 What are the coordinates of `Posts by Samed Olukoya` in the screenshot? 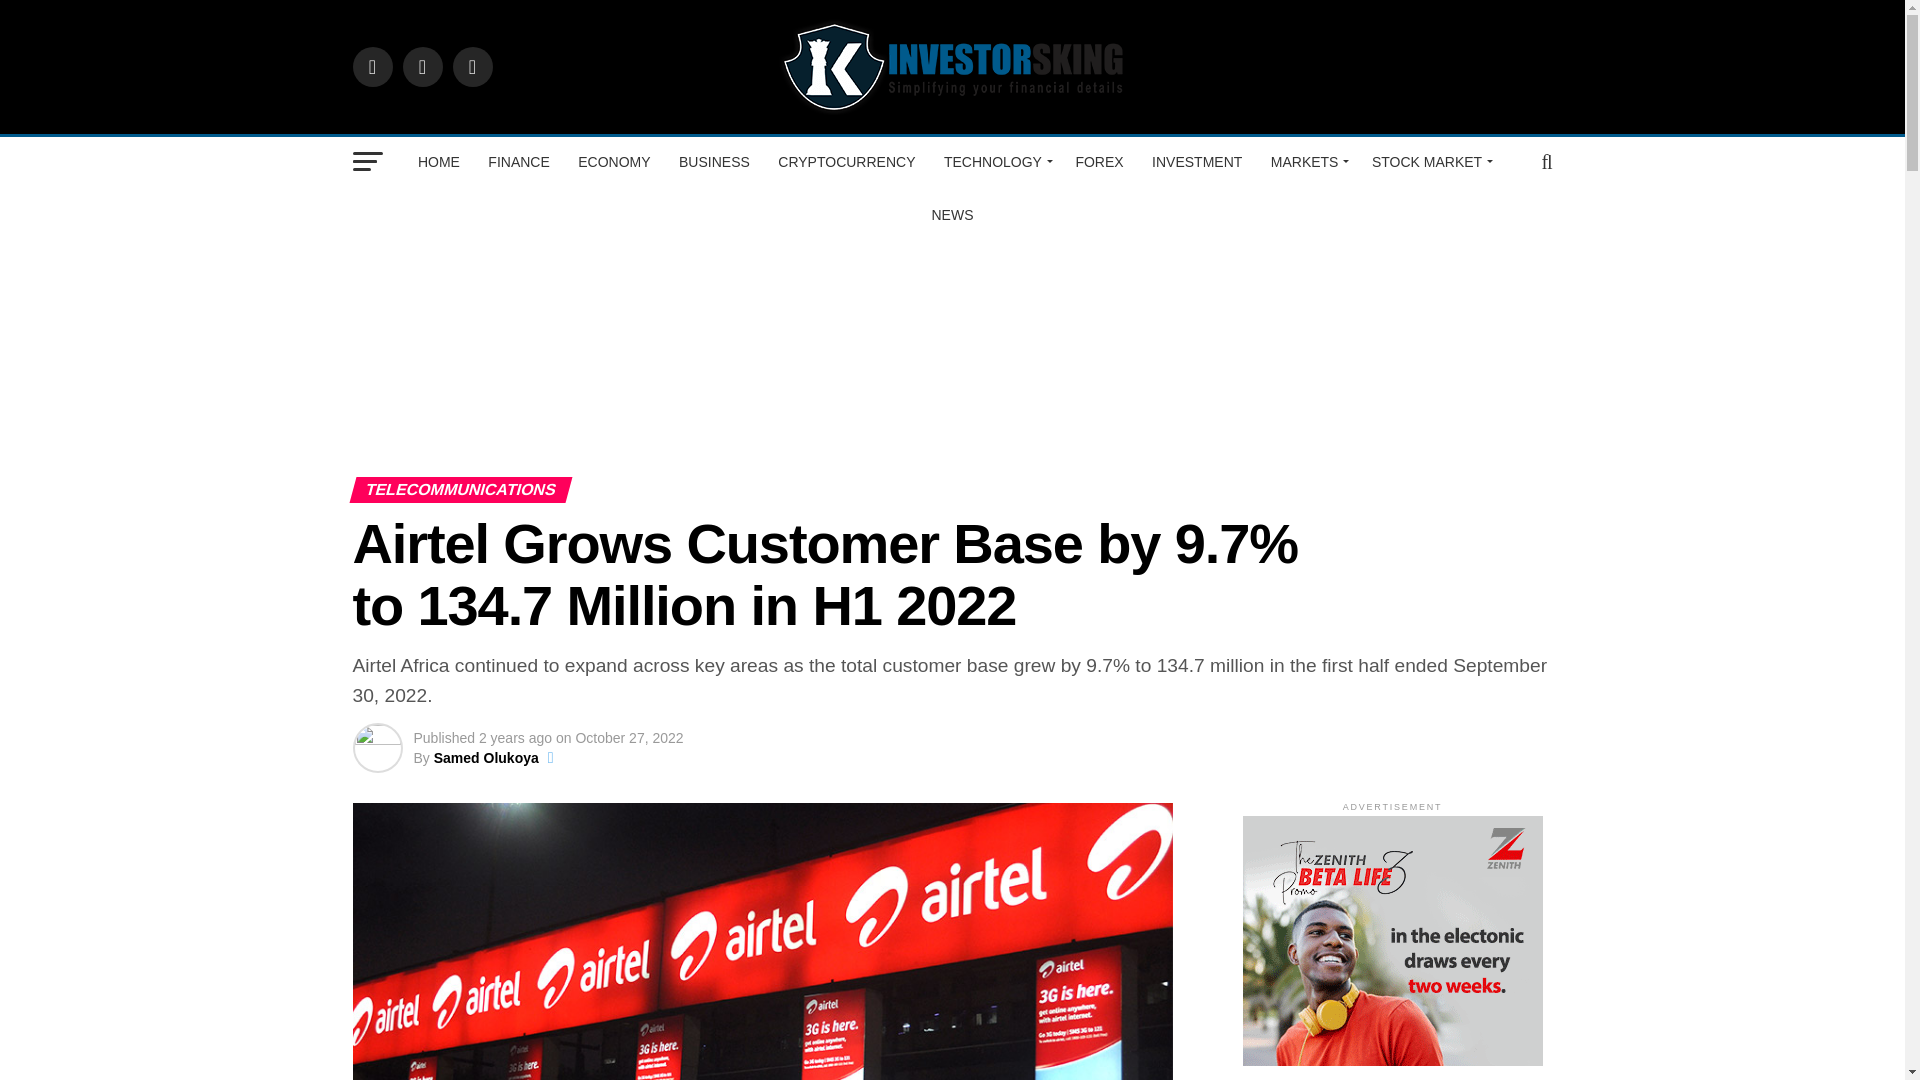 It's located at (486, 757).